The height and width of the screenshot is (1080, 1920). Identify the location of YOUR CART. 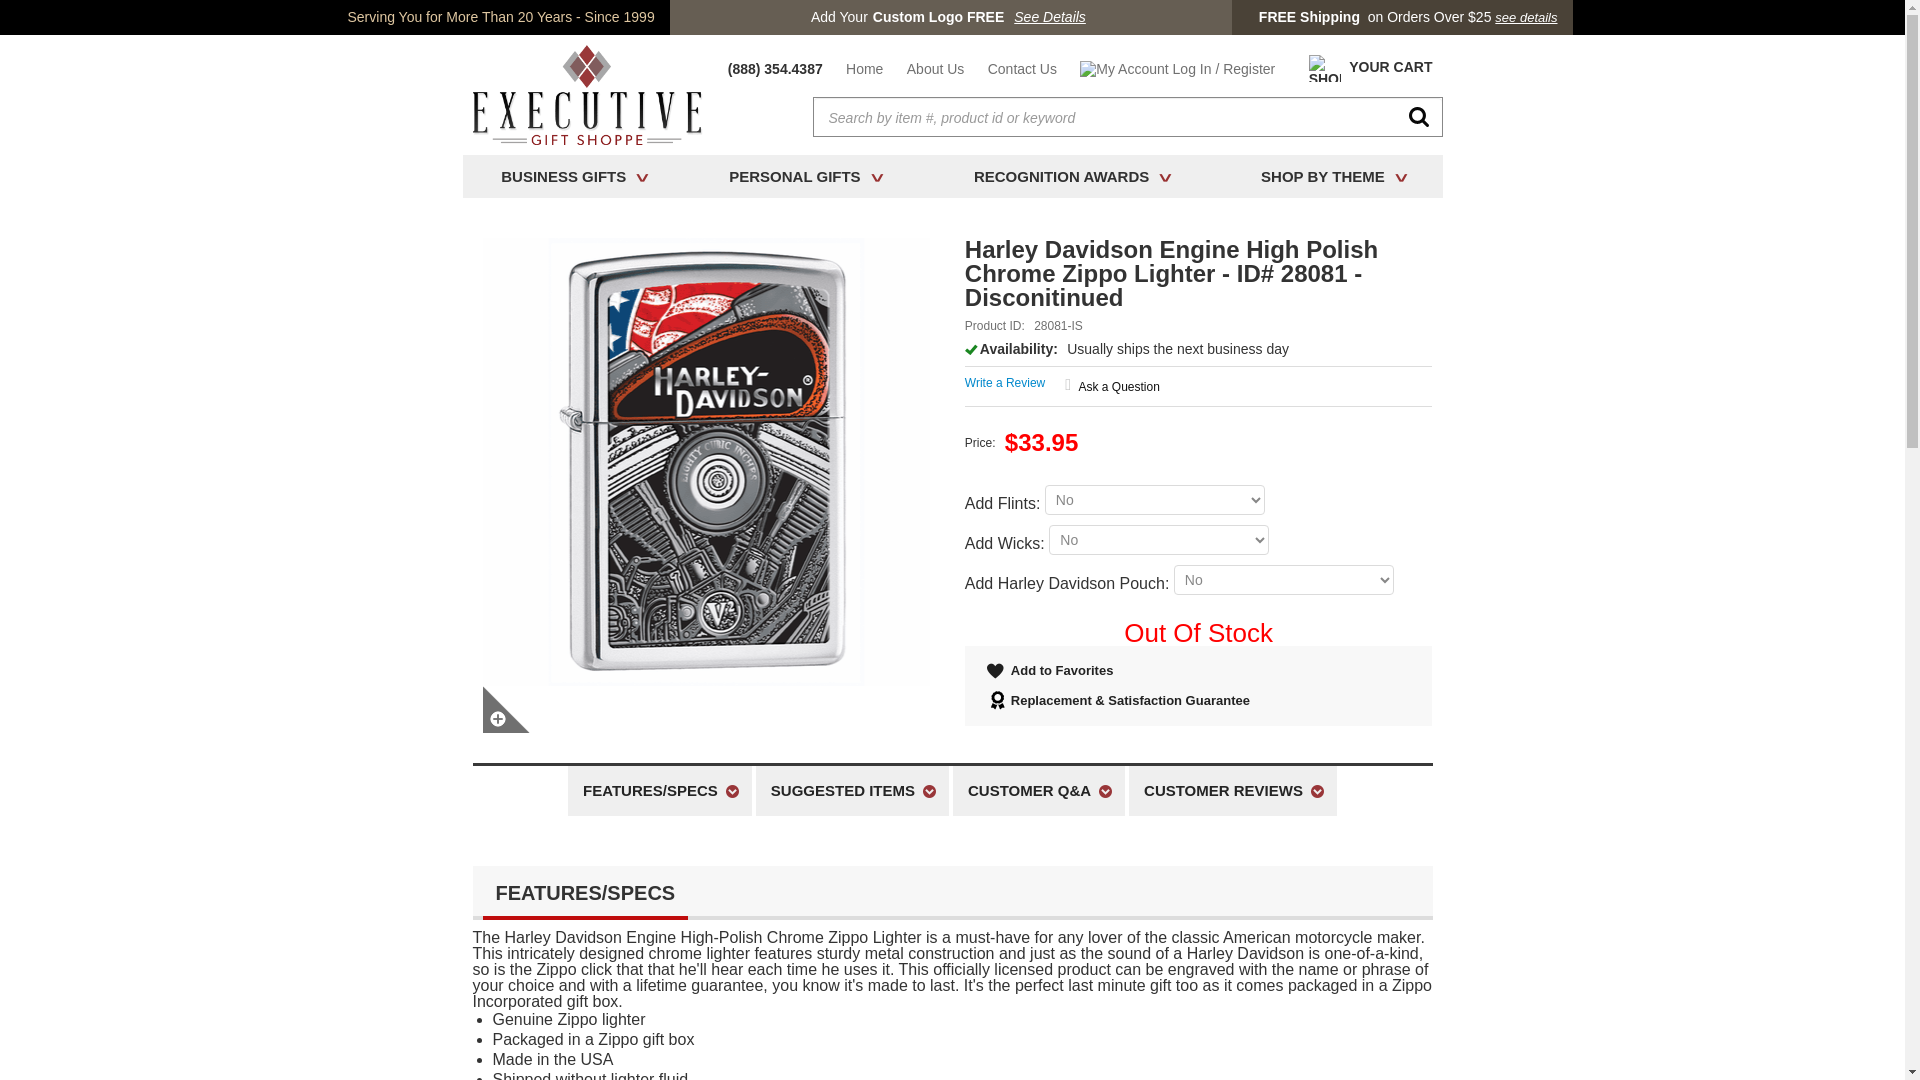
(1366, 68).